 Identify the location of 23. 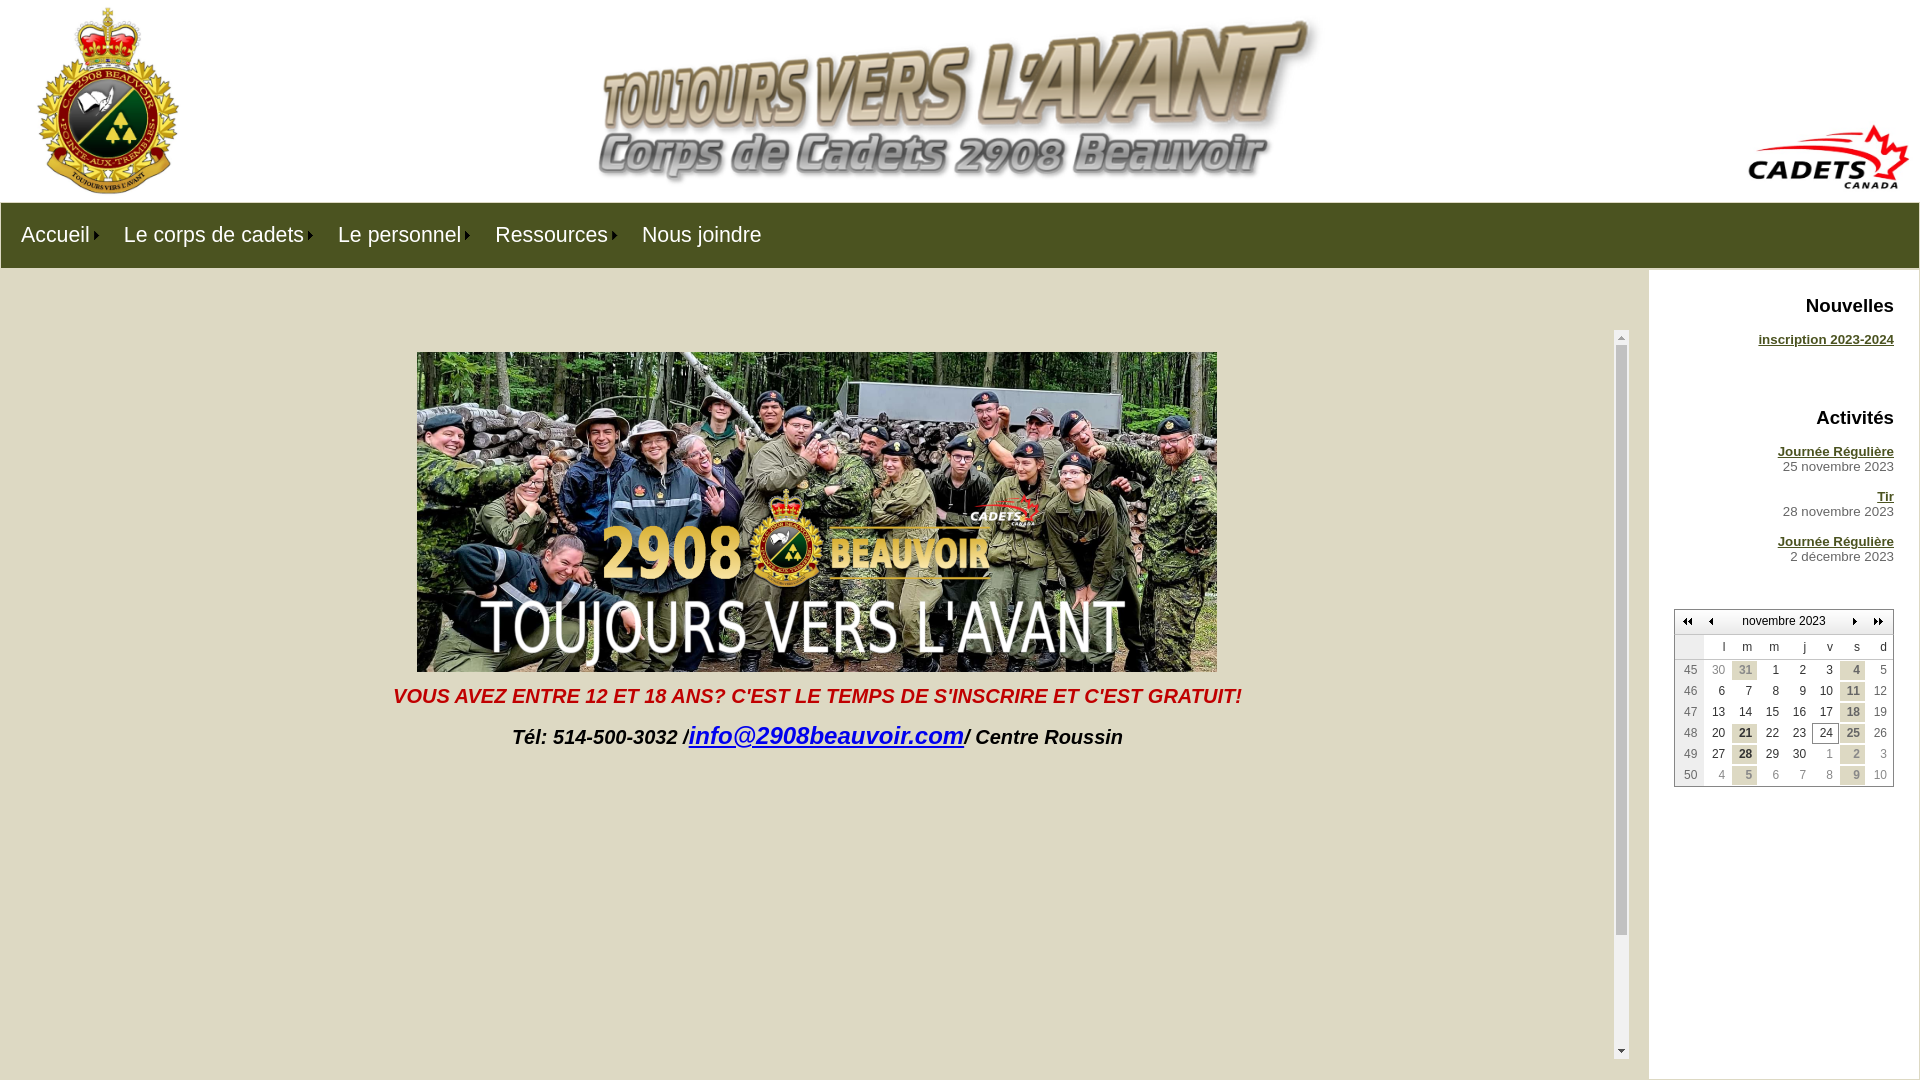
(1798, 734).